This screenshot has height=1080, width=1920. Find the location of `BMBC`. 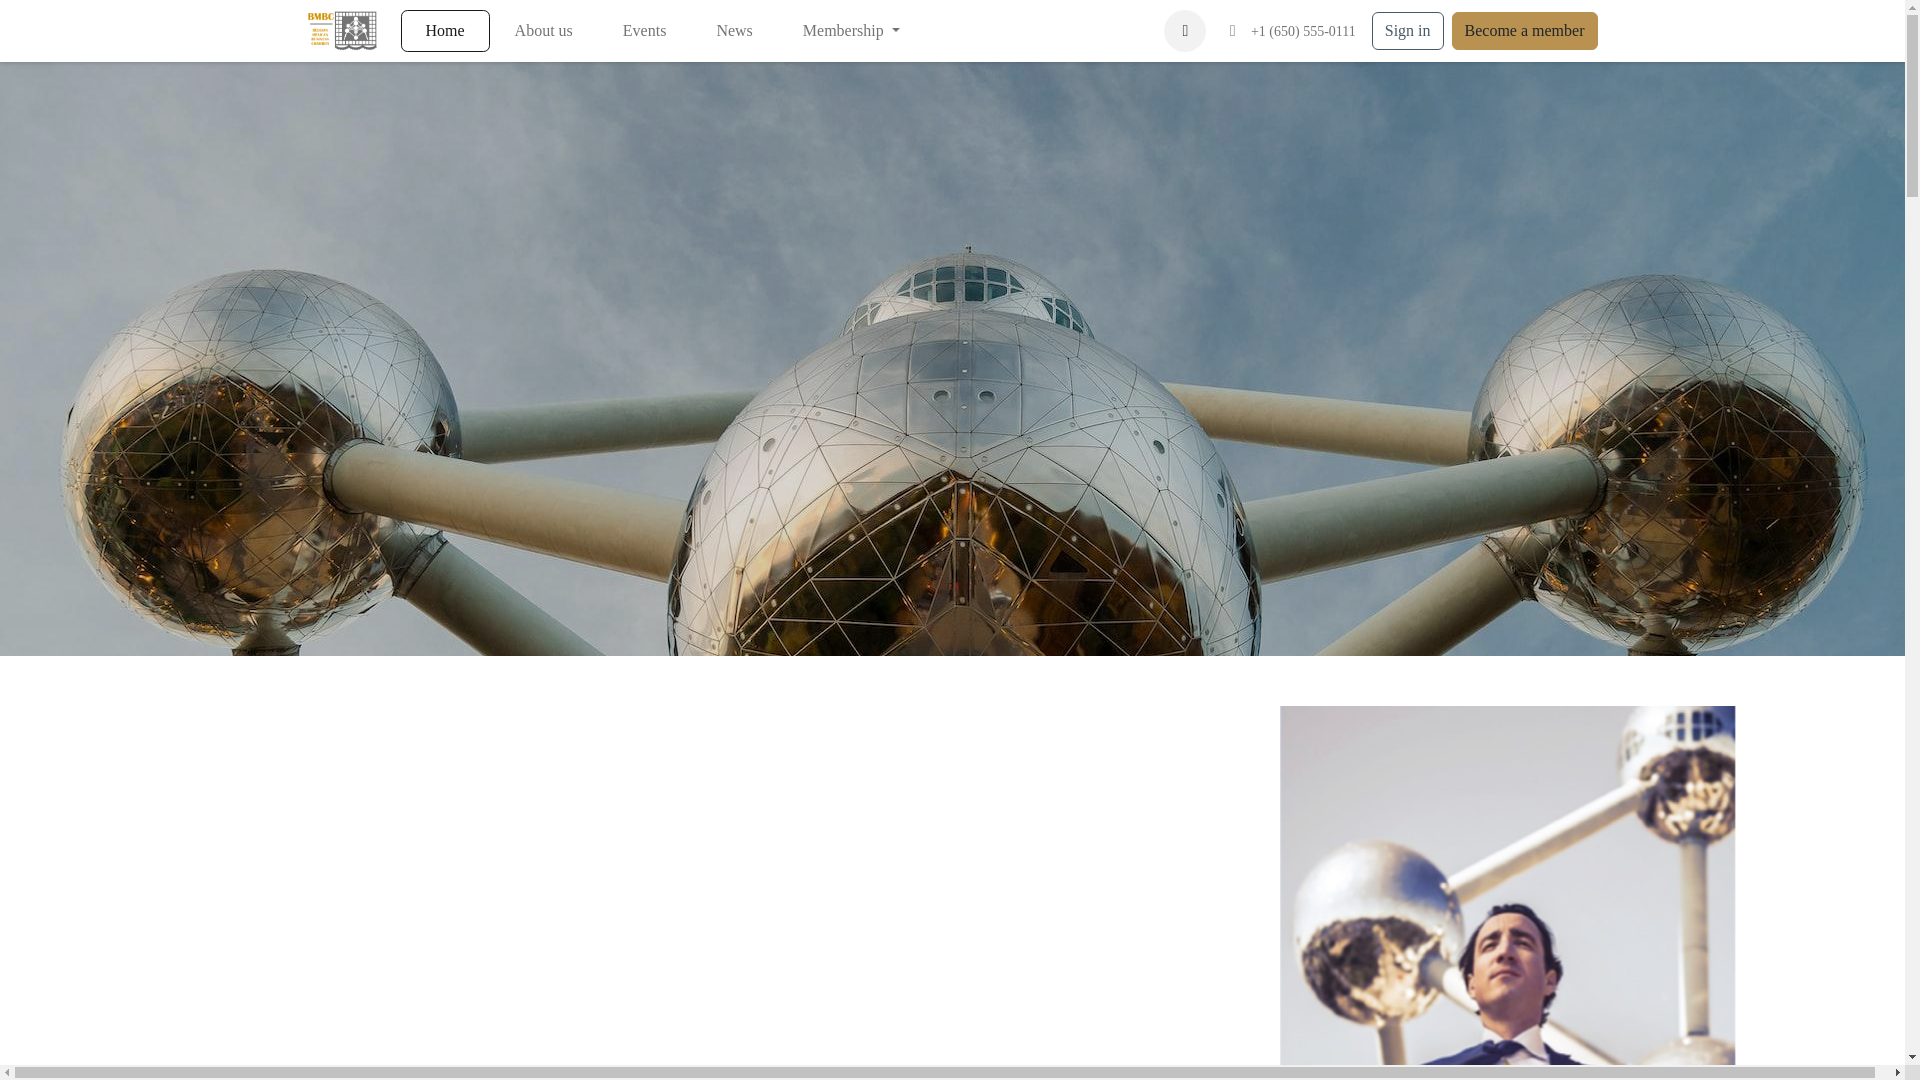

BMBC is located at coordinates (342, 30).